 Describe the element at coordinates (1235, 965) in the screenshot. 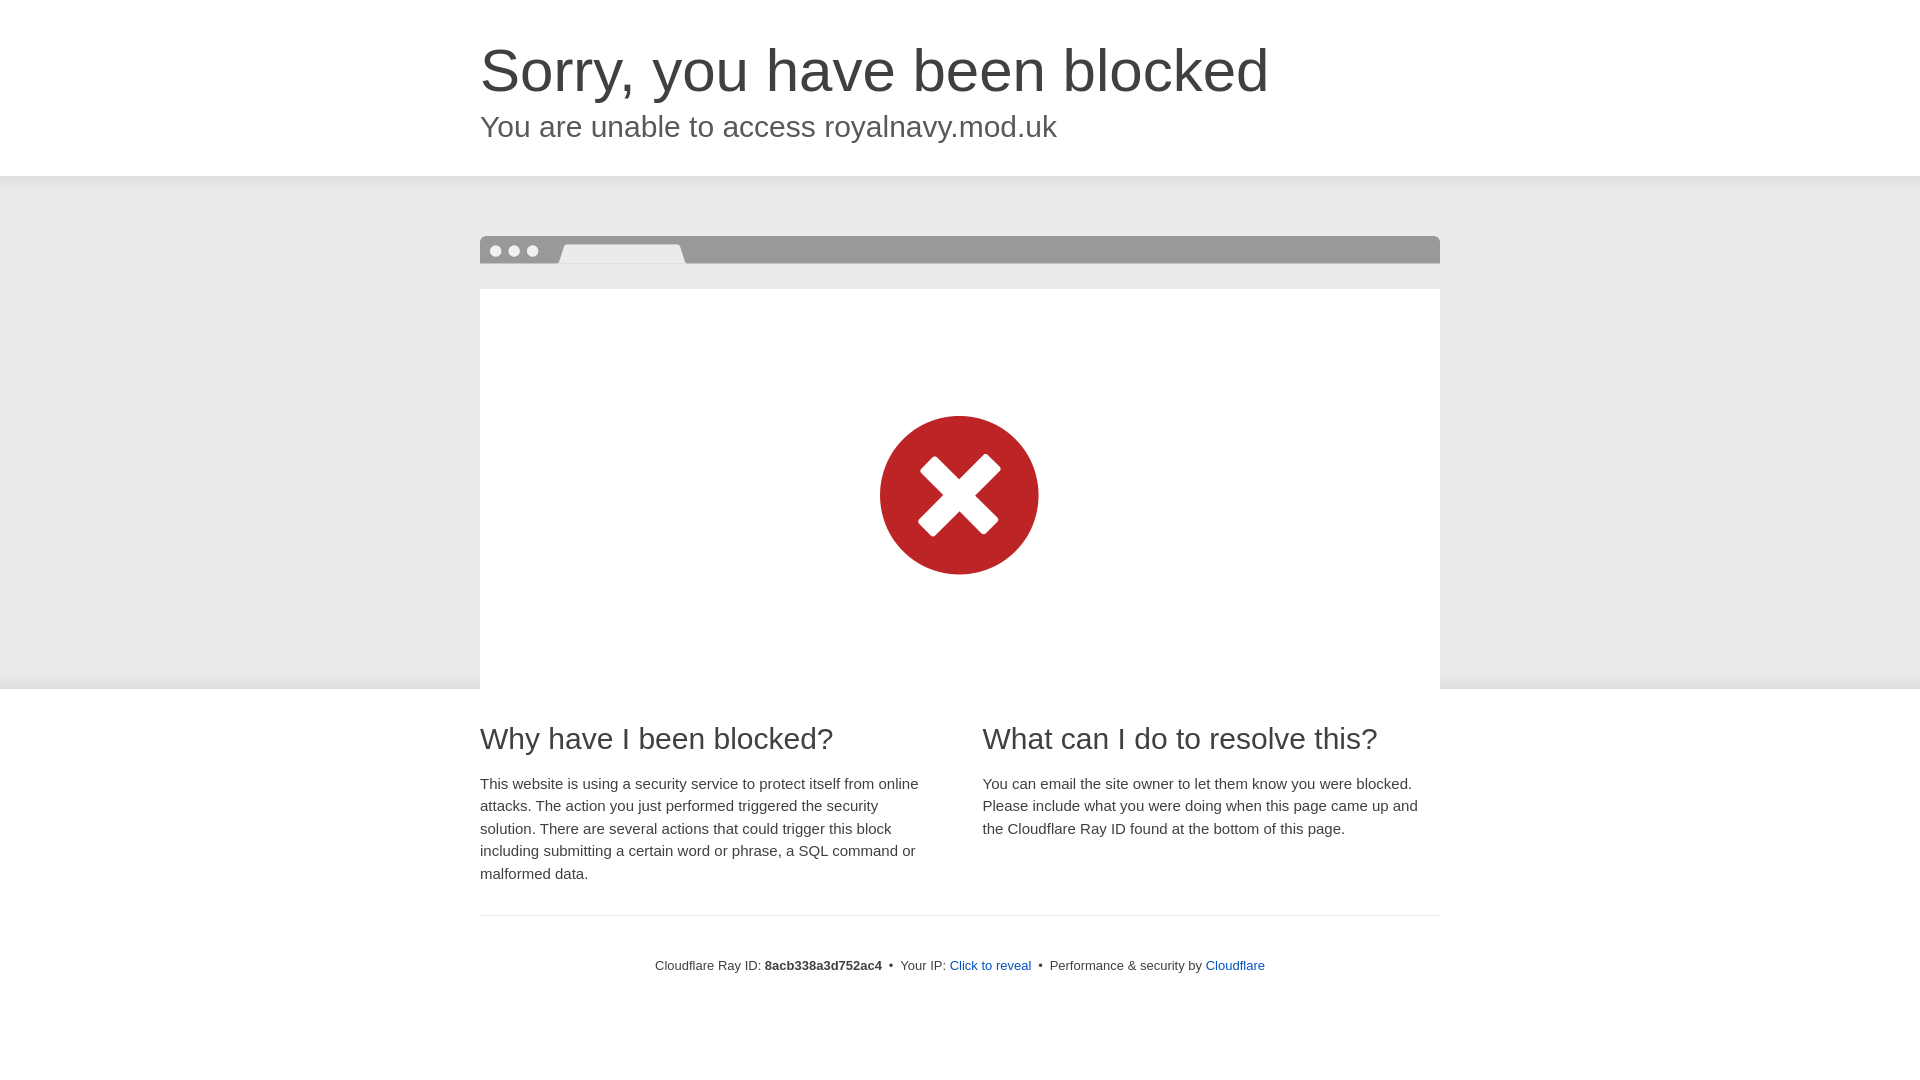

I see `Cloudflare` at that location.